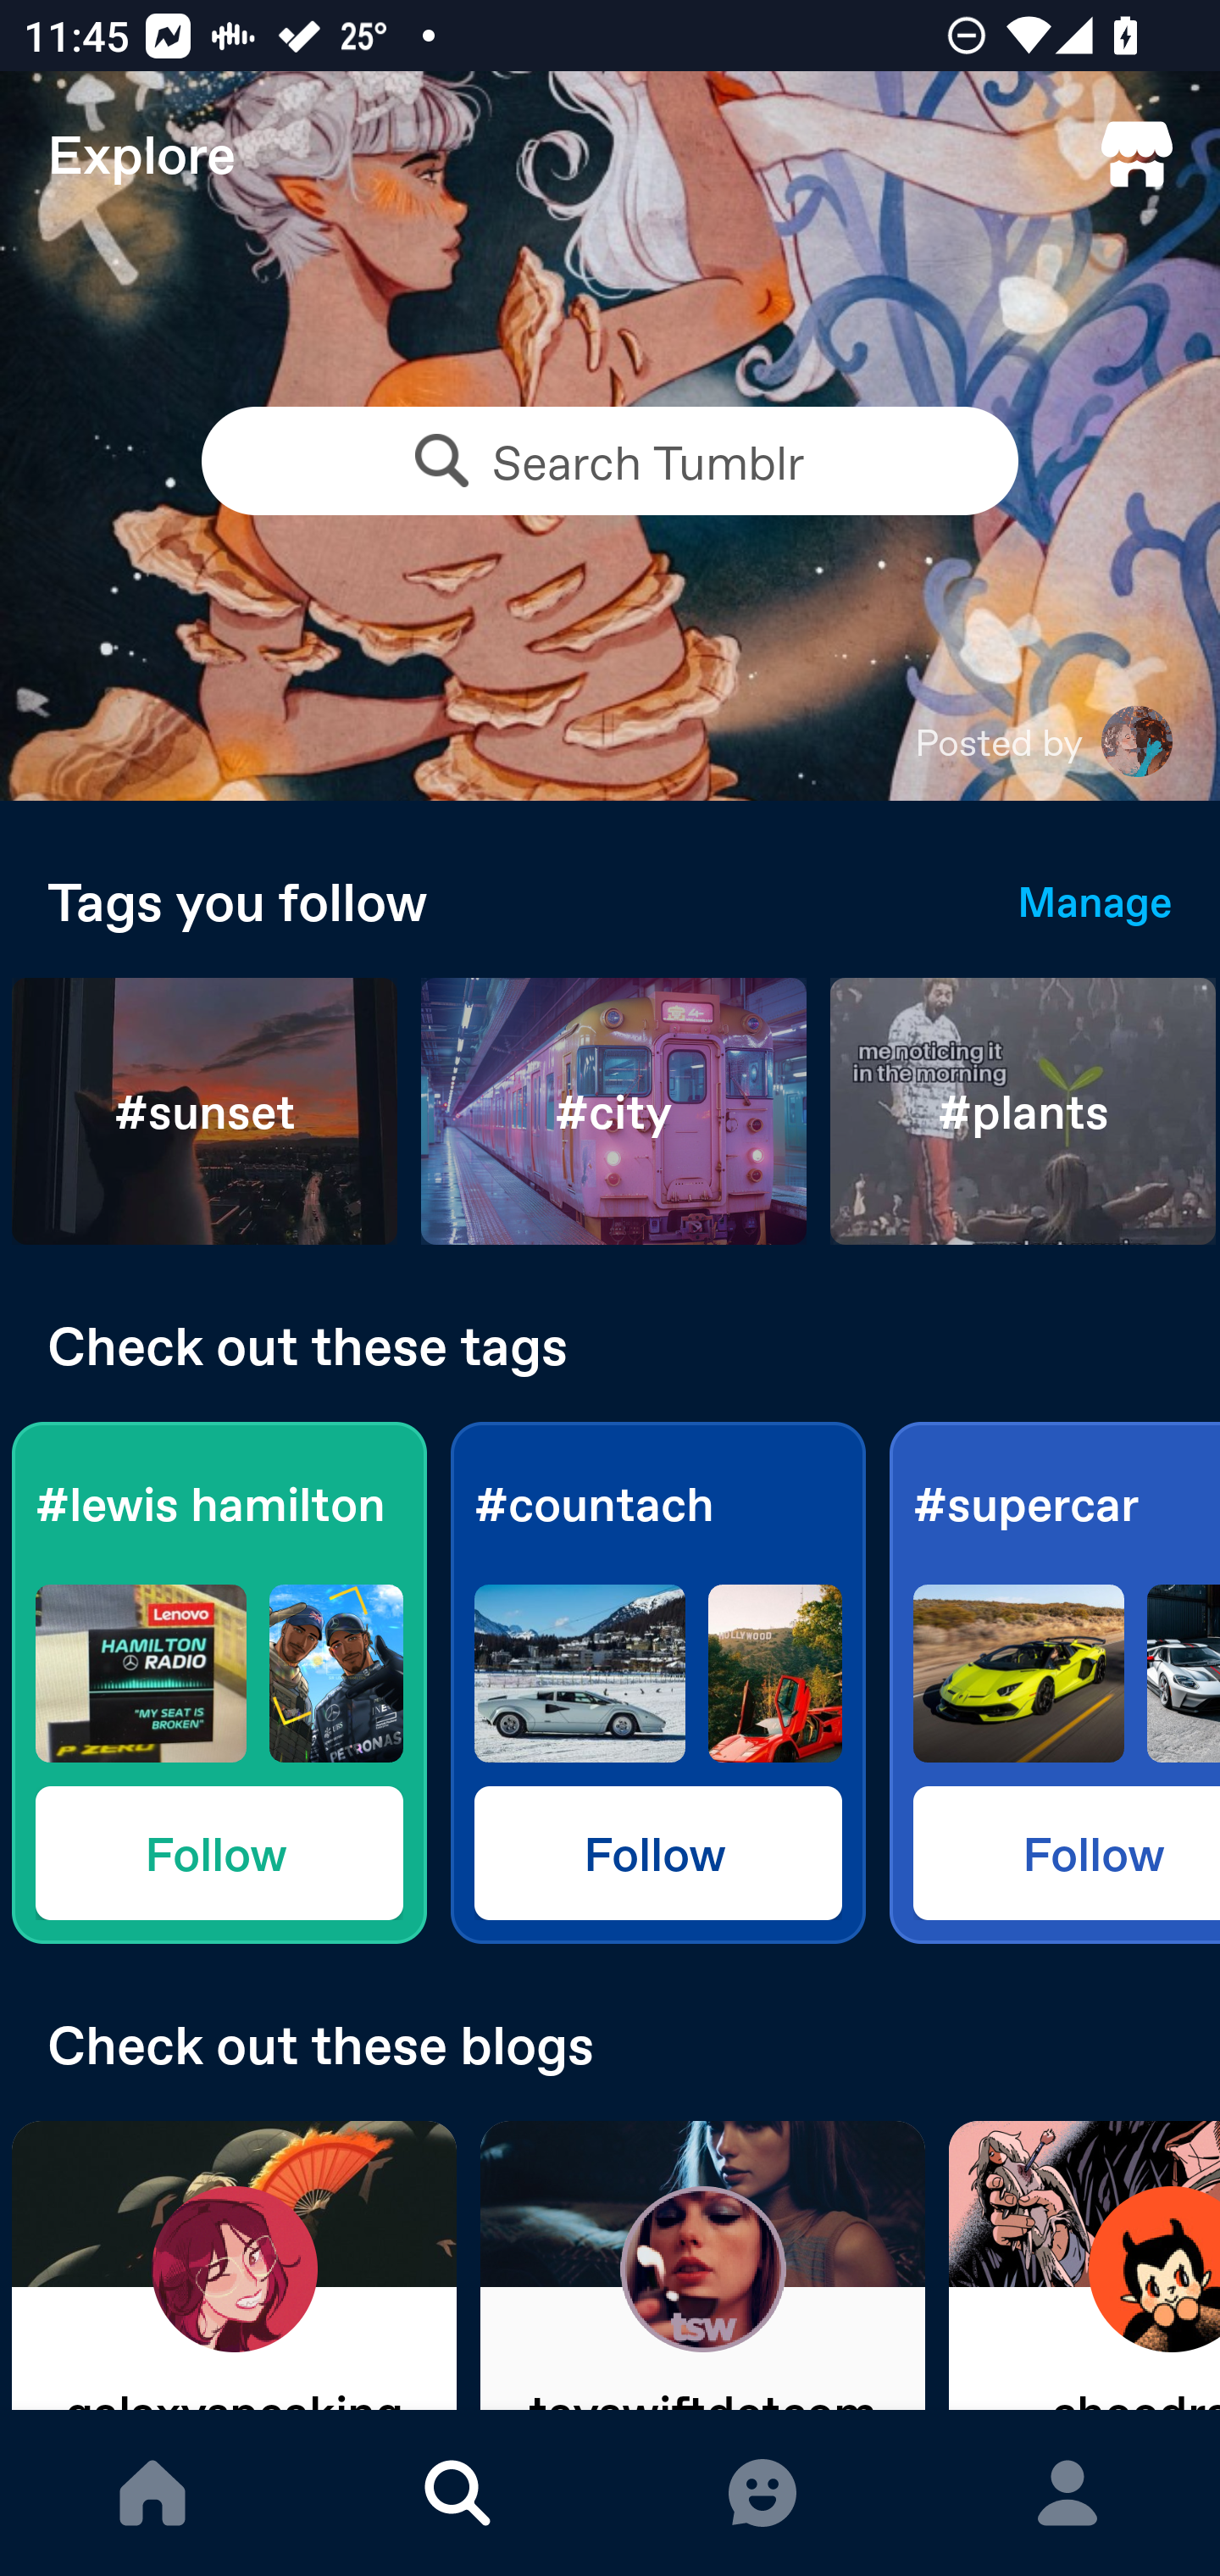  Describe the element at coordinates (152, 2493) in the screenshot. I see `DASHBOARD` at that location.